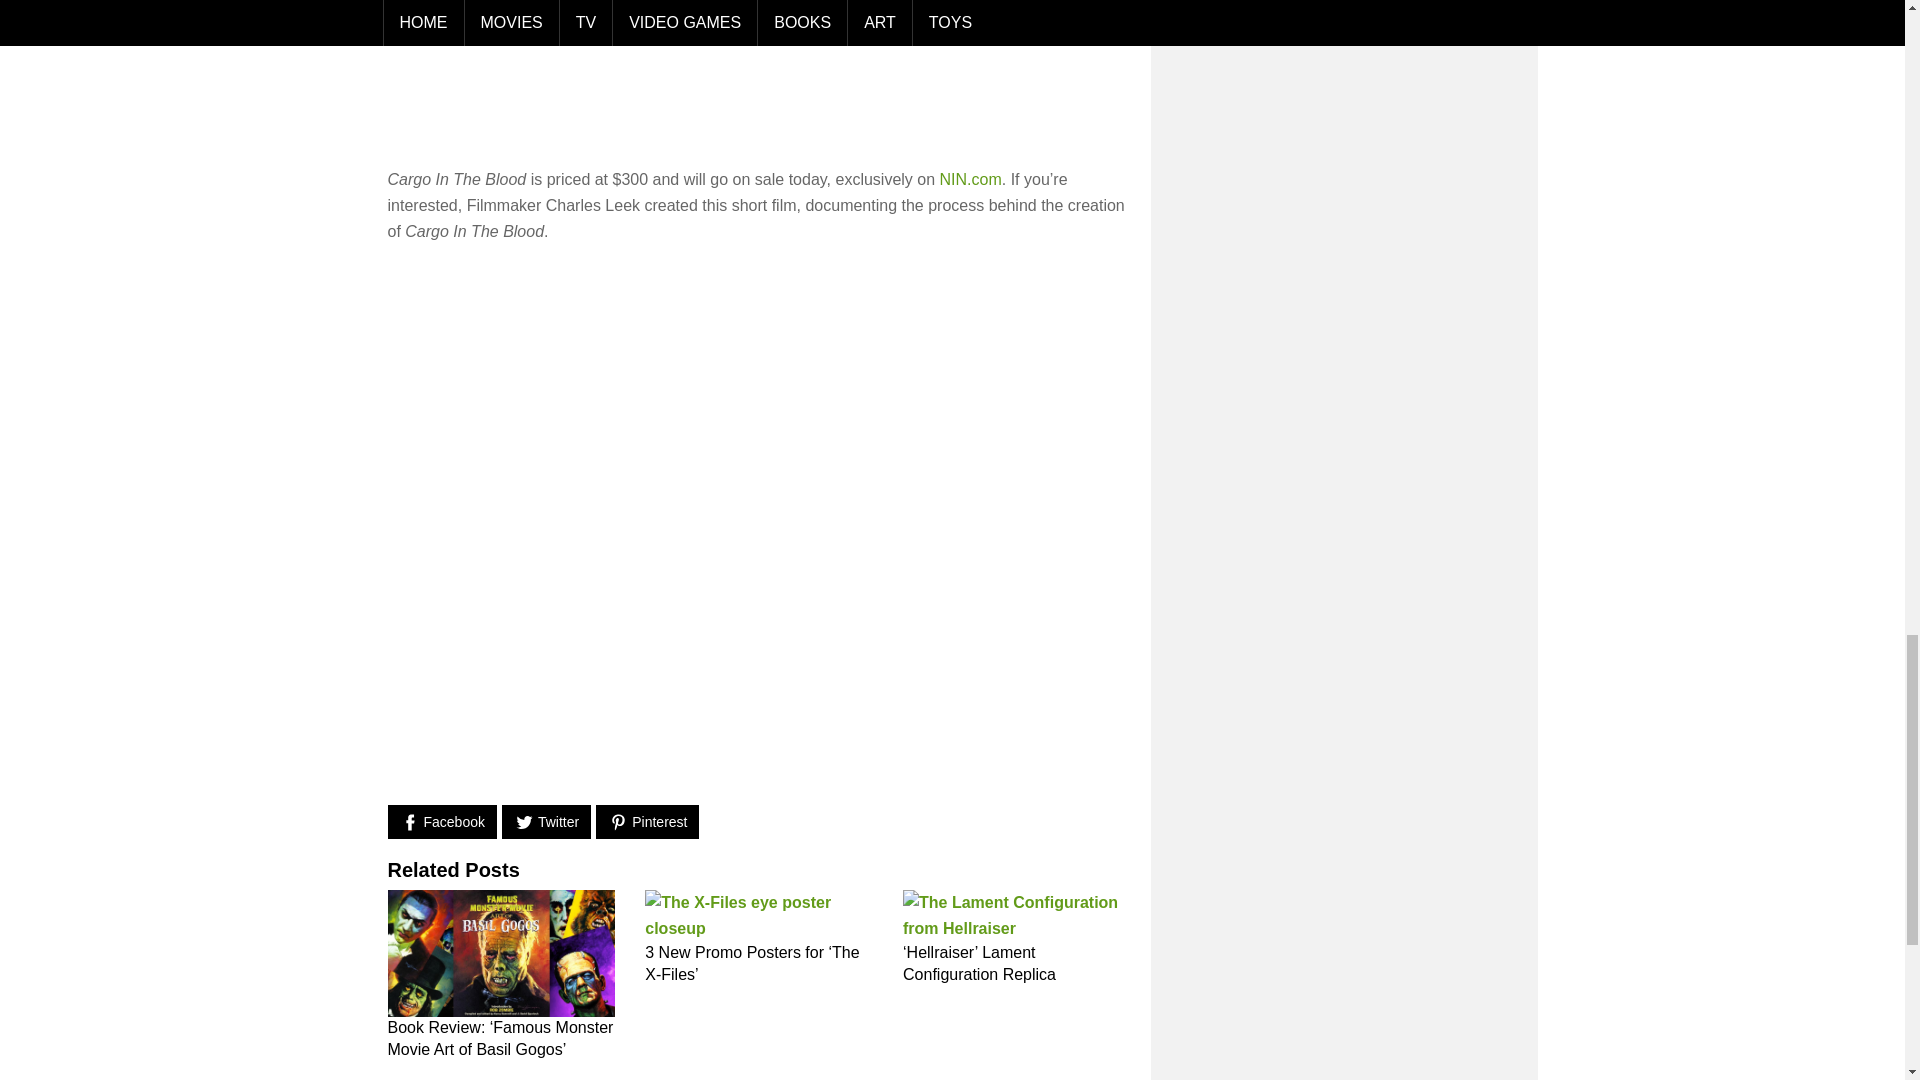  I want to click on Pinterest, so click(646, 822).